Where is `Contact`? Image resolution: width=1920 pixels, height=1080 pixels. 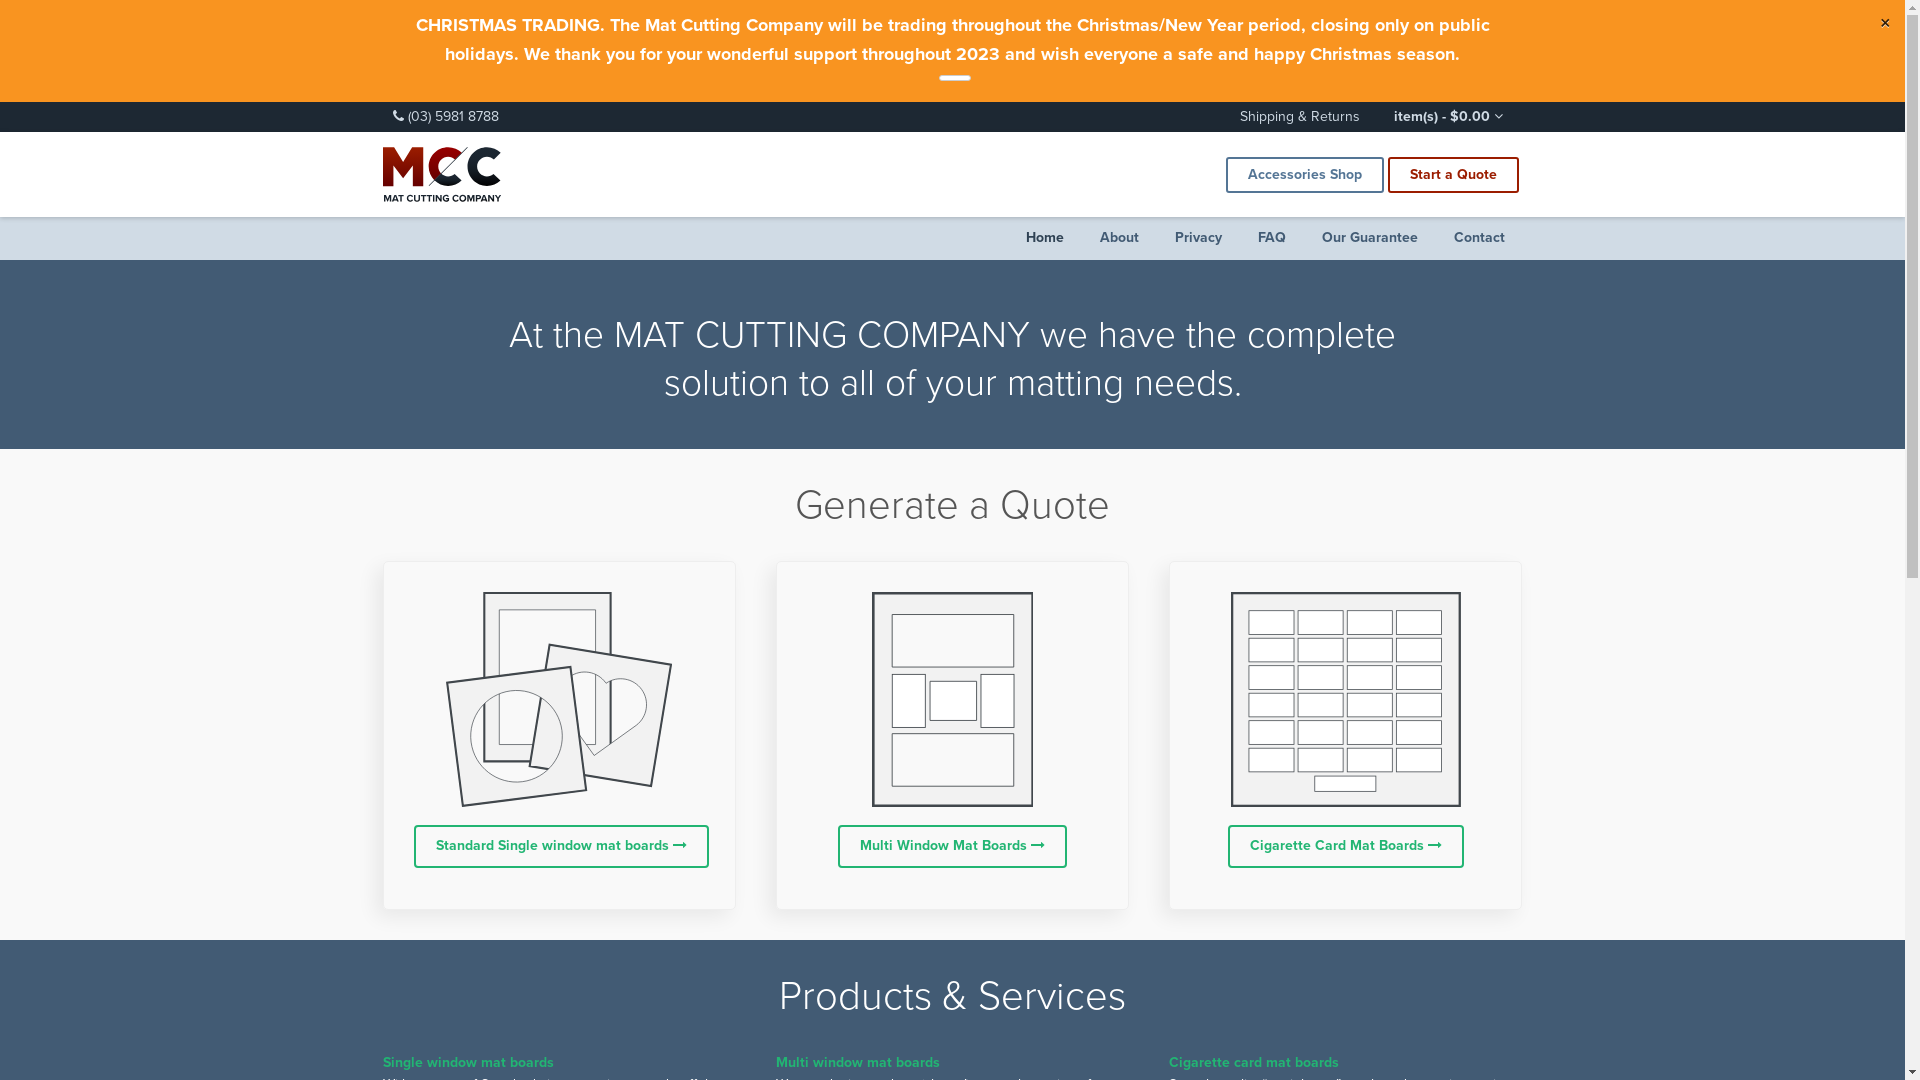
Contact is located at coordinates (1480, 238).